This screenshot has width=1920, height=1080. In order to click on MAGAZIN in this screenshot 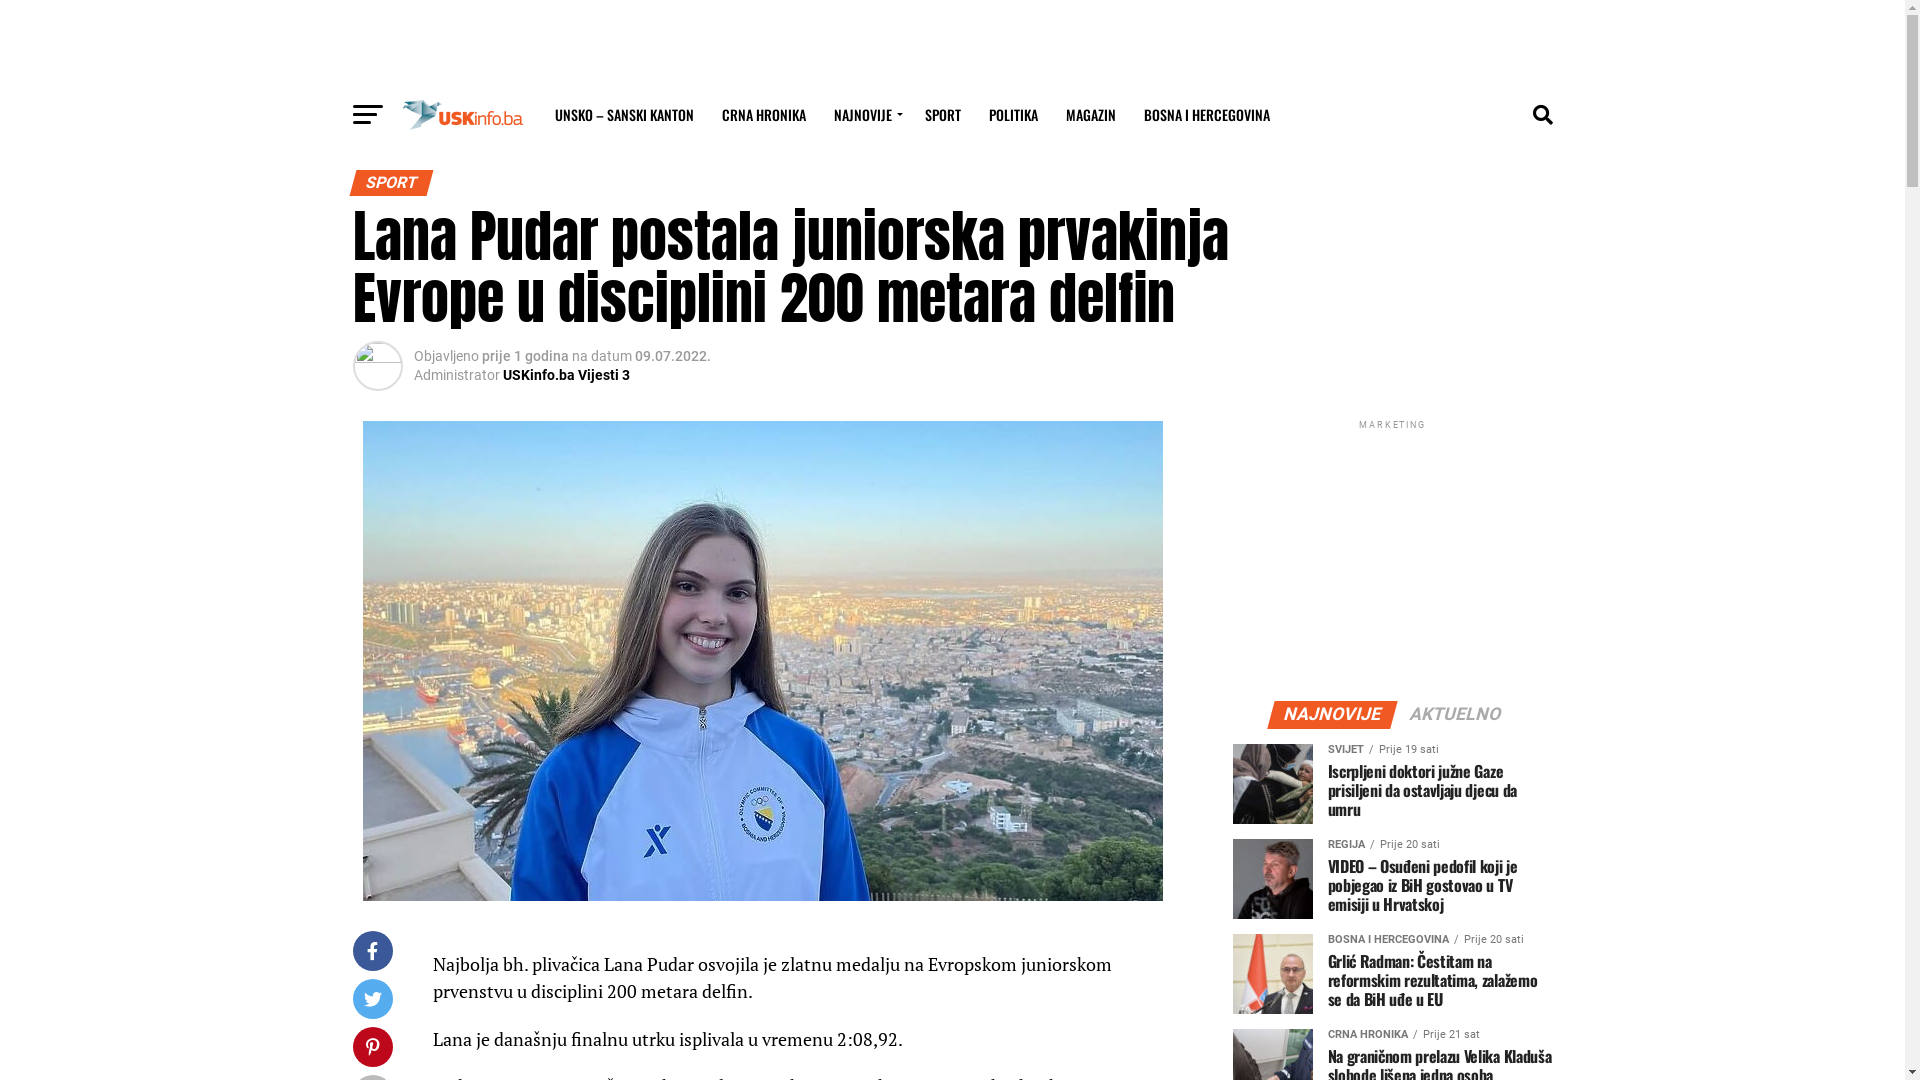, I will do `click(1091, 115)`.